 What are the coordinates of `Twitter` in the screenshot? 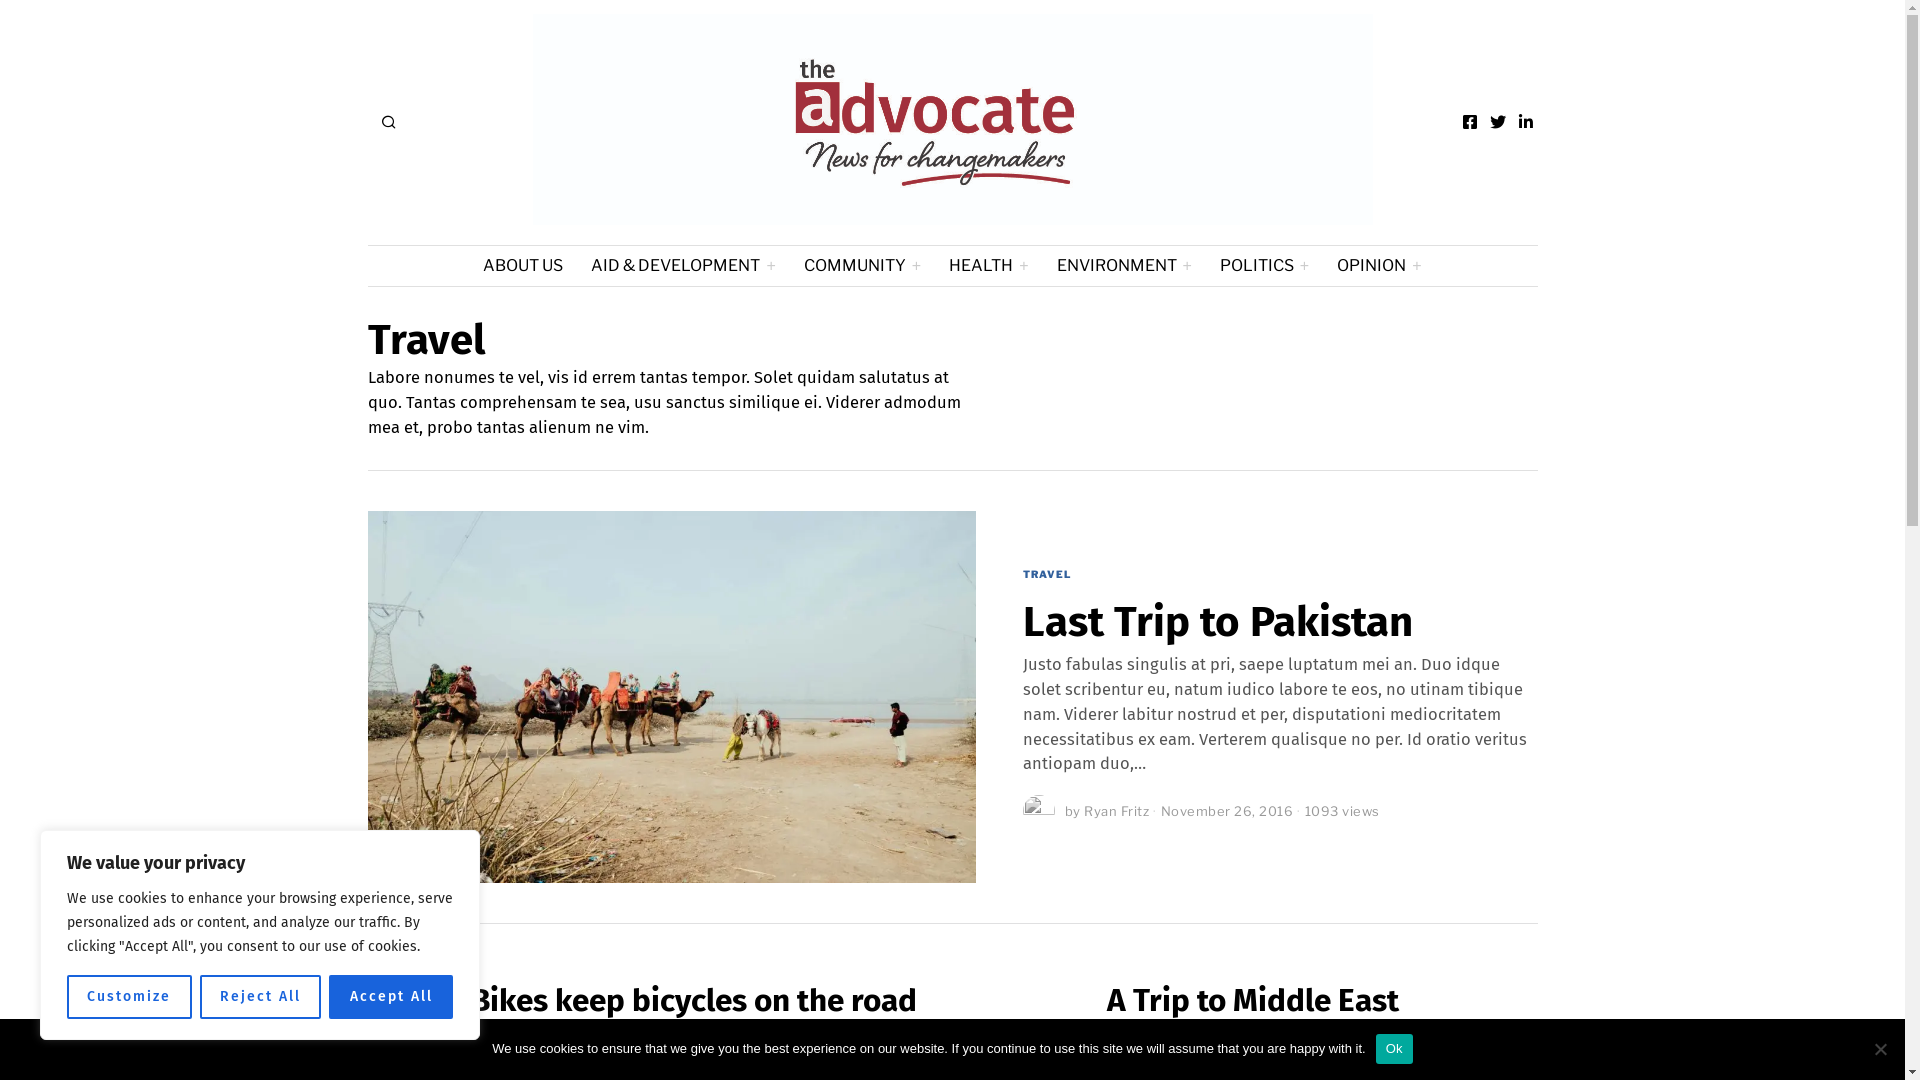 It's located at (1497, 122).